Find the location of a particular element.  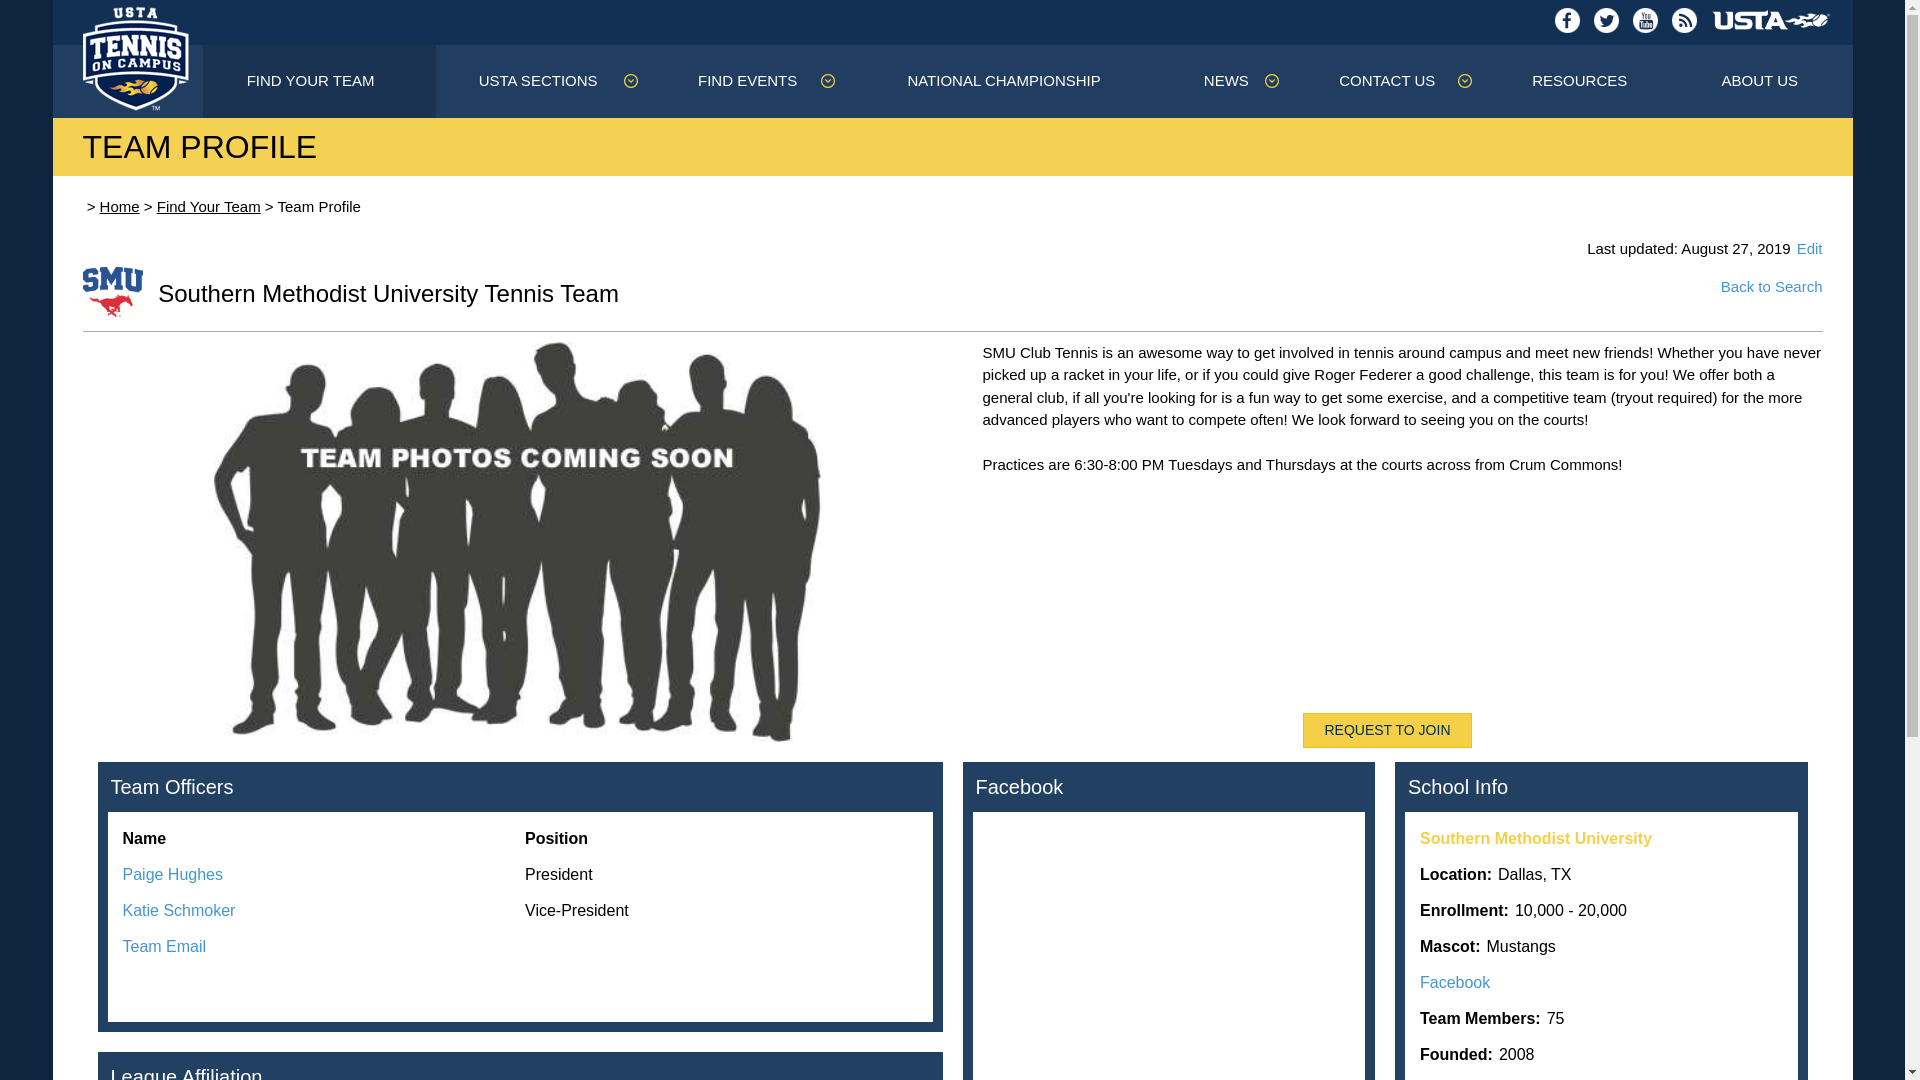

Edit is located at coordinates (1810, 248).